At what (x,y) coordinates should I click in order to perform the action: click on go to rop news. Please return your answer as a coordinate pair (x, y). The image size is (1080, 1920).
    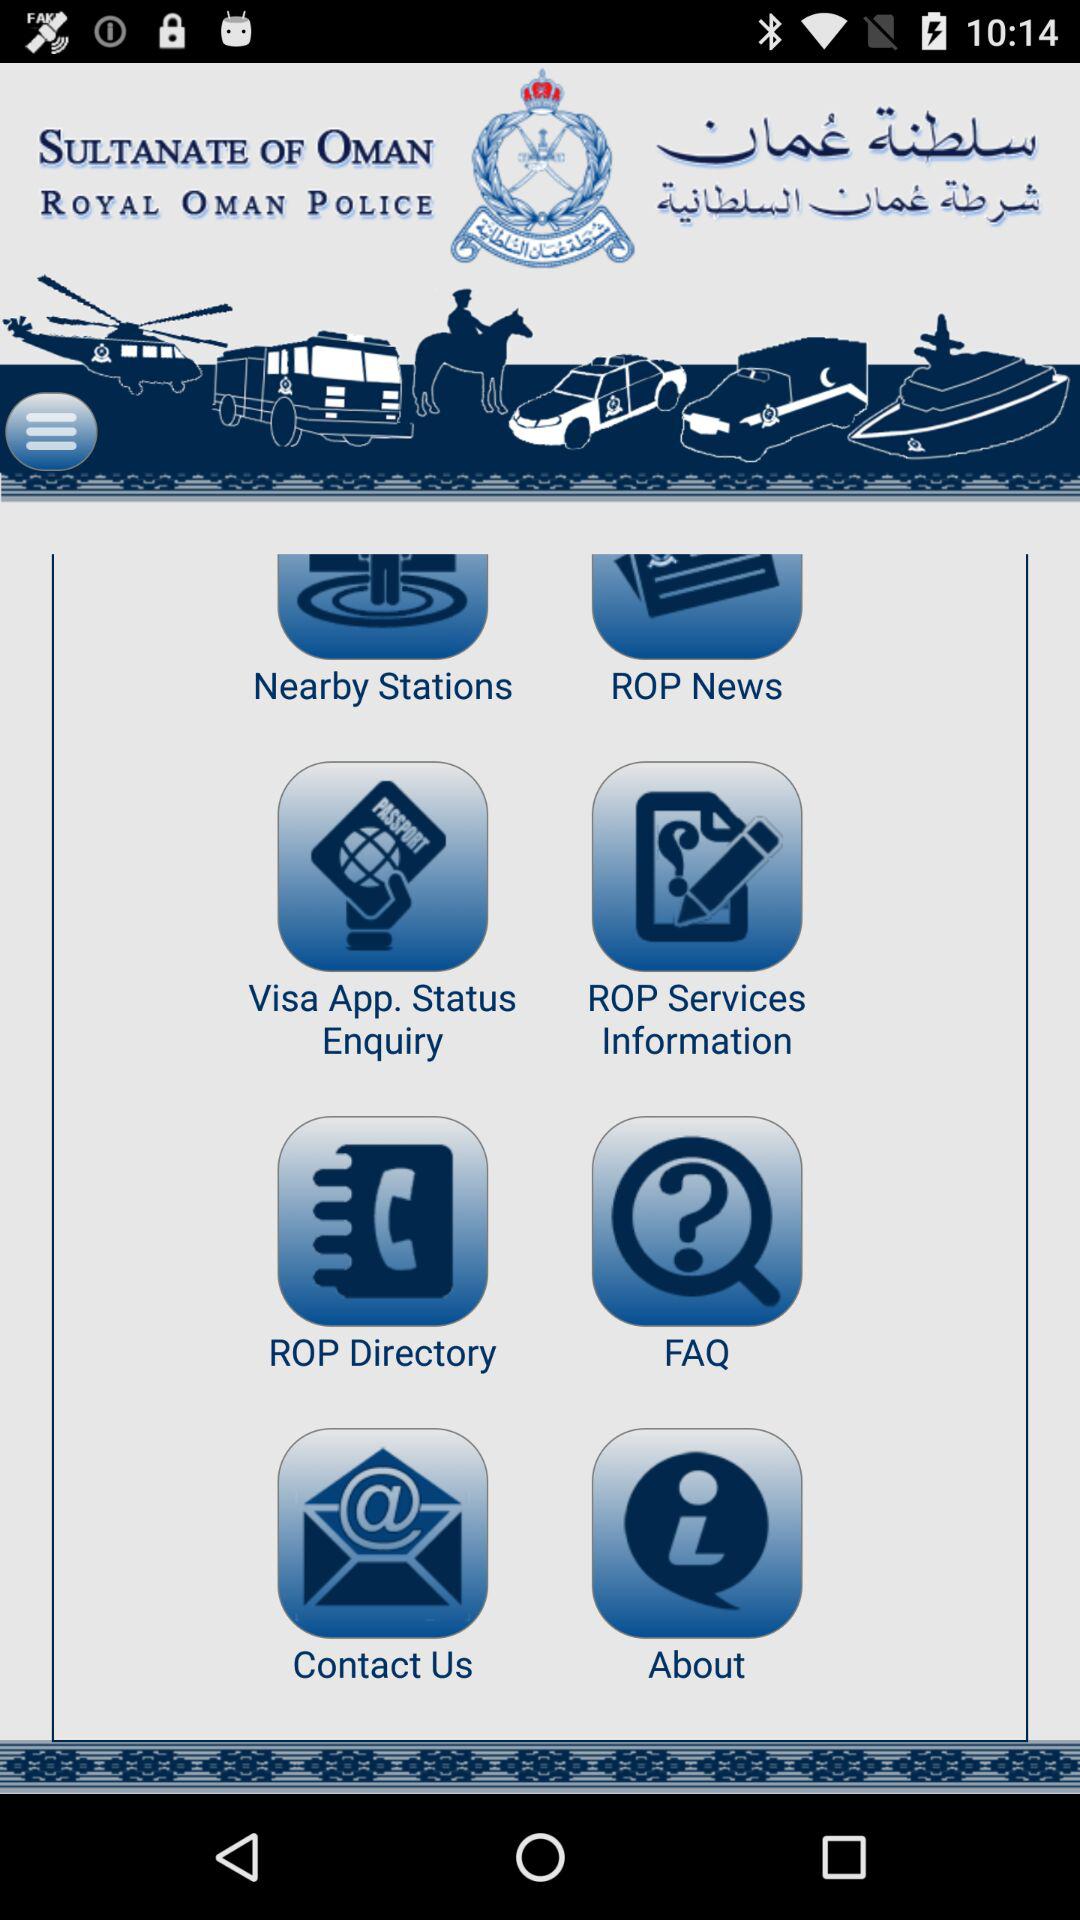
    Looking at the image, I should click on (696, 607).